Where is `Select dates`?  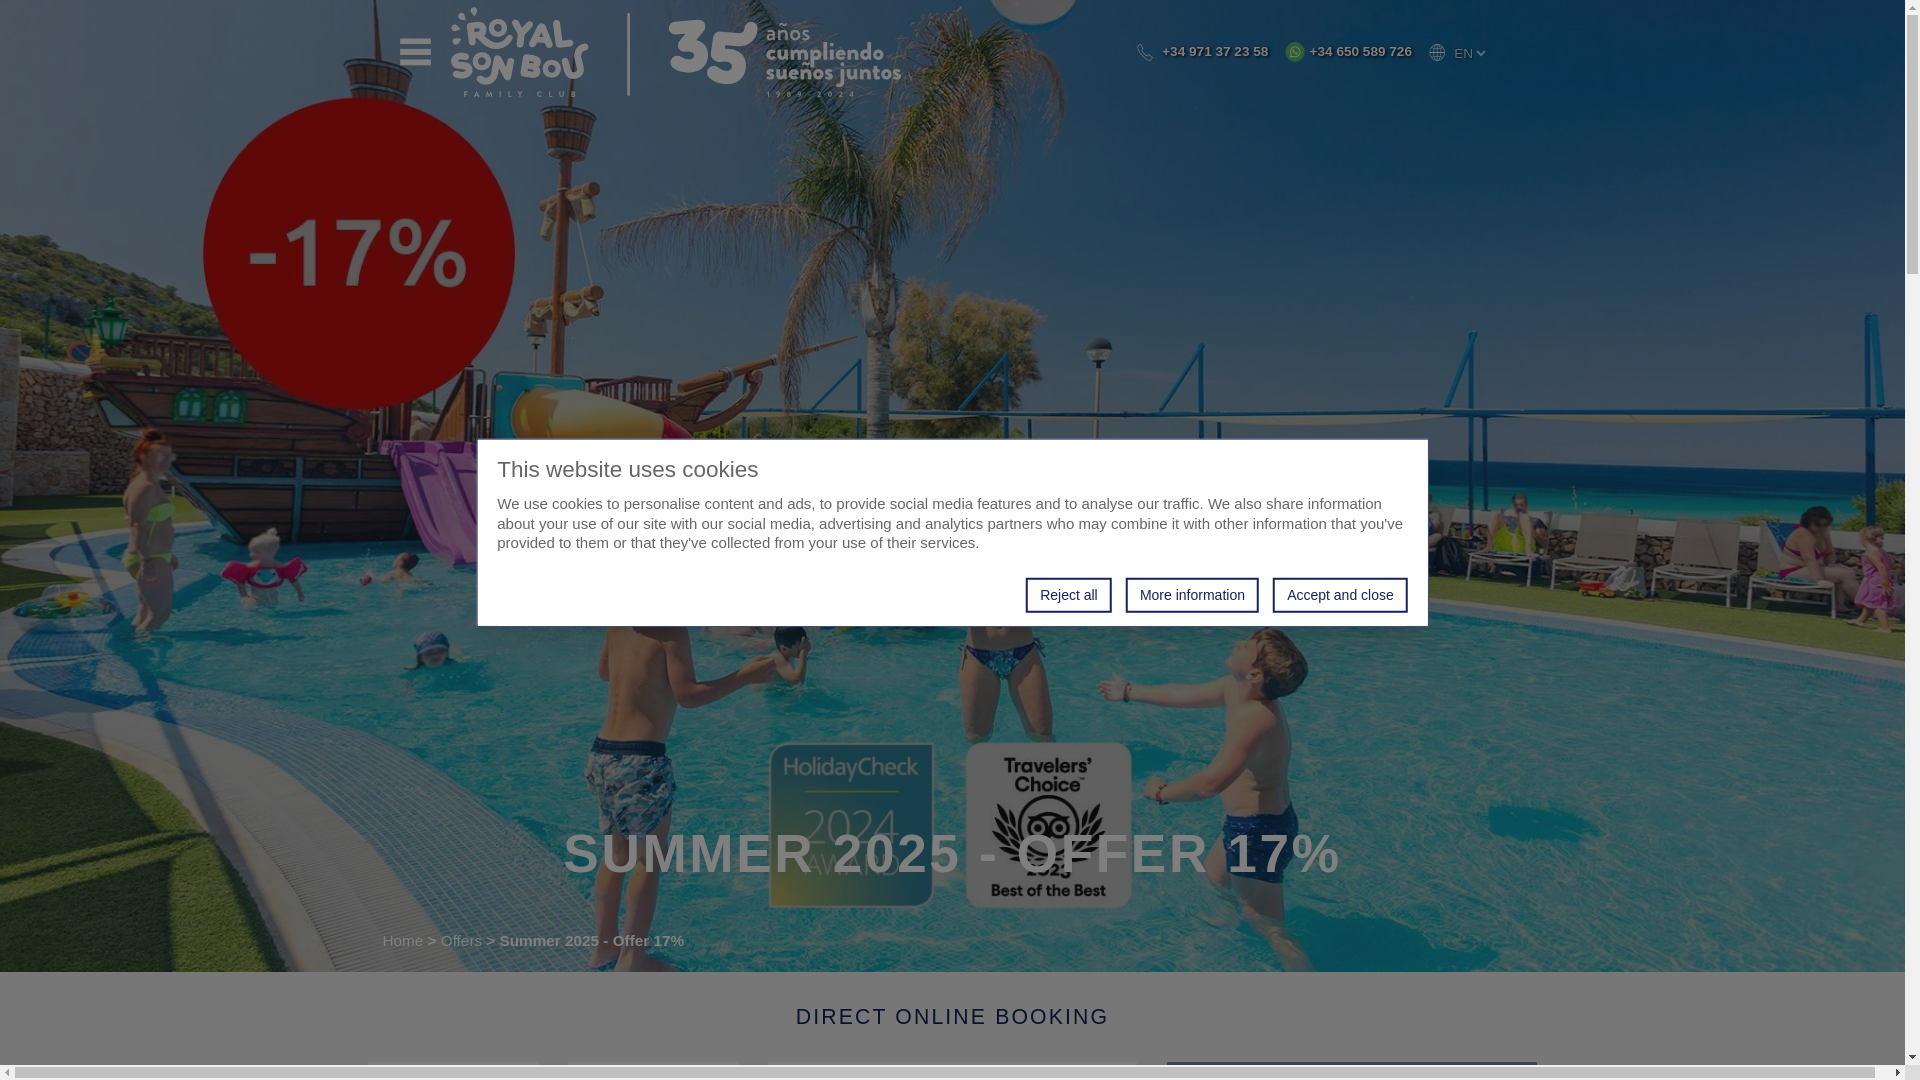
Select dates is located at coordinates (452, 1070).